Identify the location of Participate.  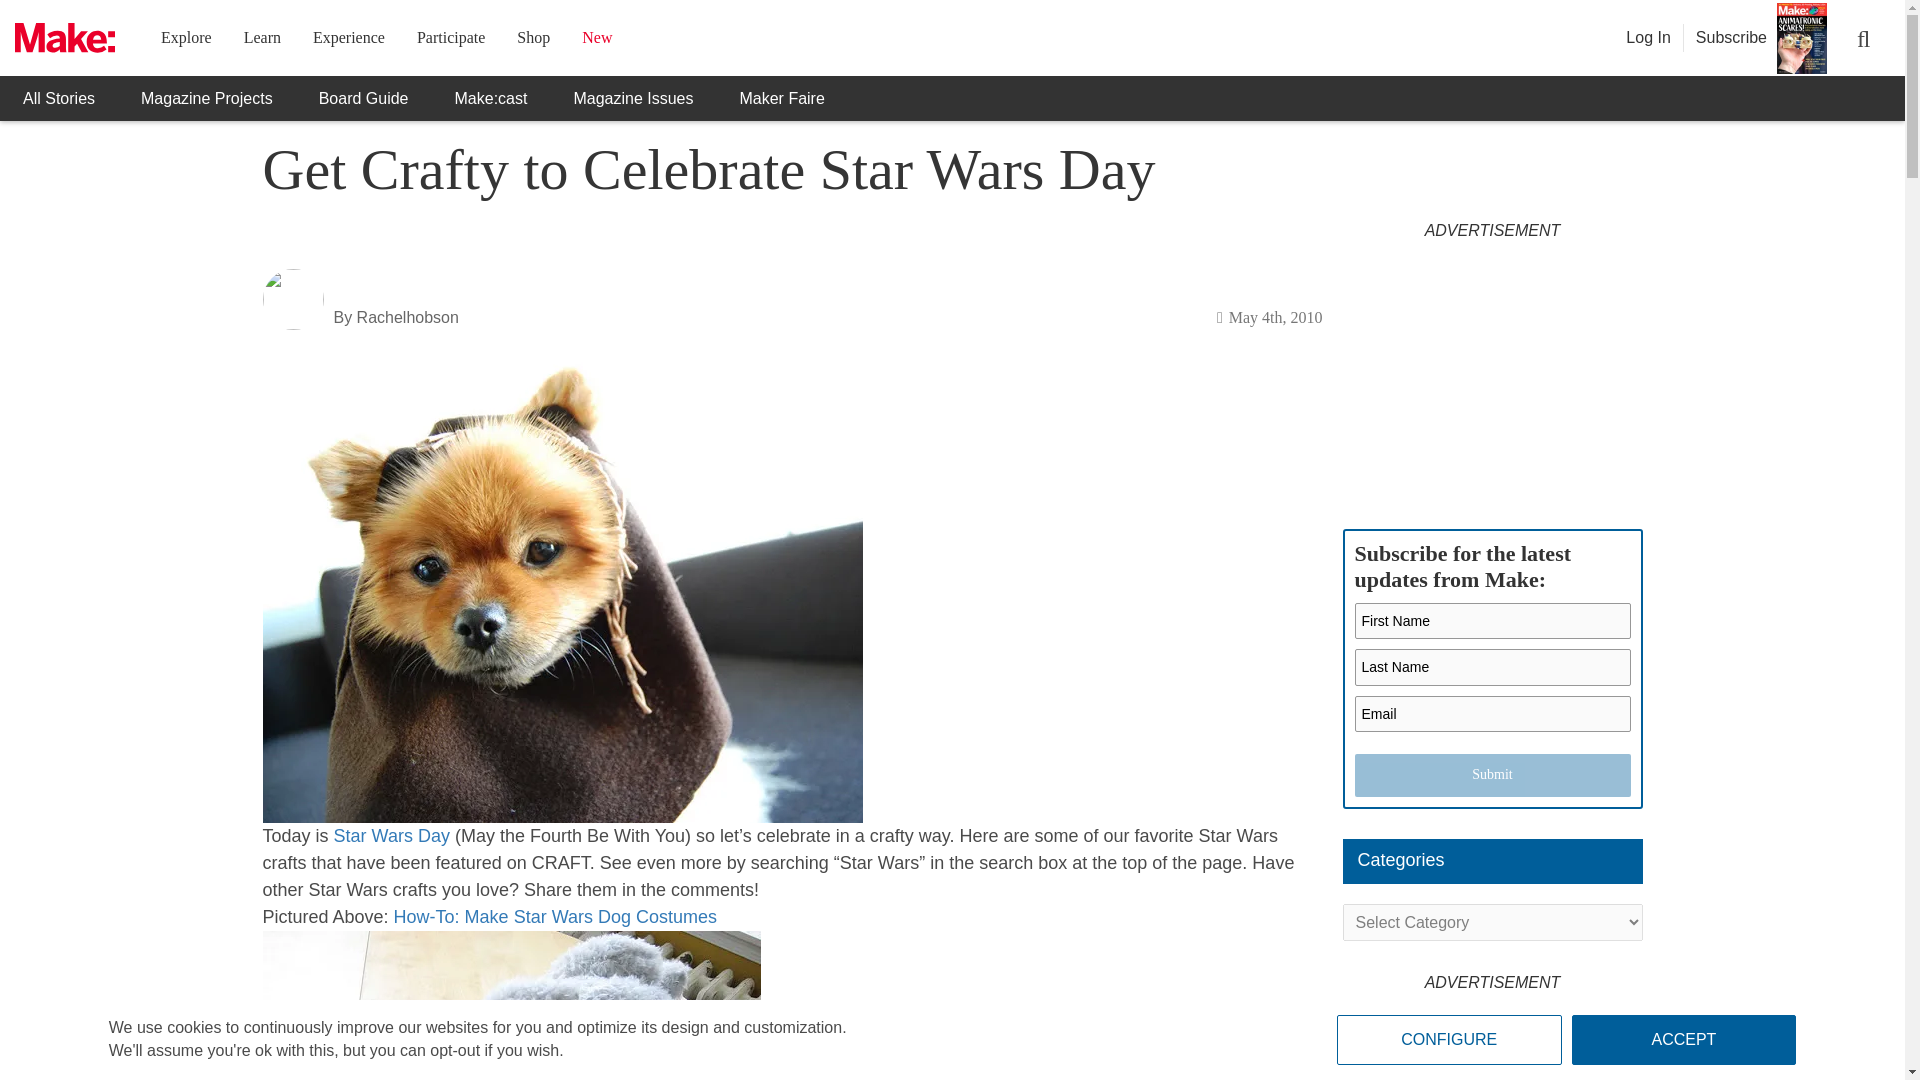
(450, 38).